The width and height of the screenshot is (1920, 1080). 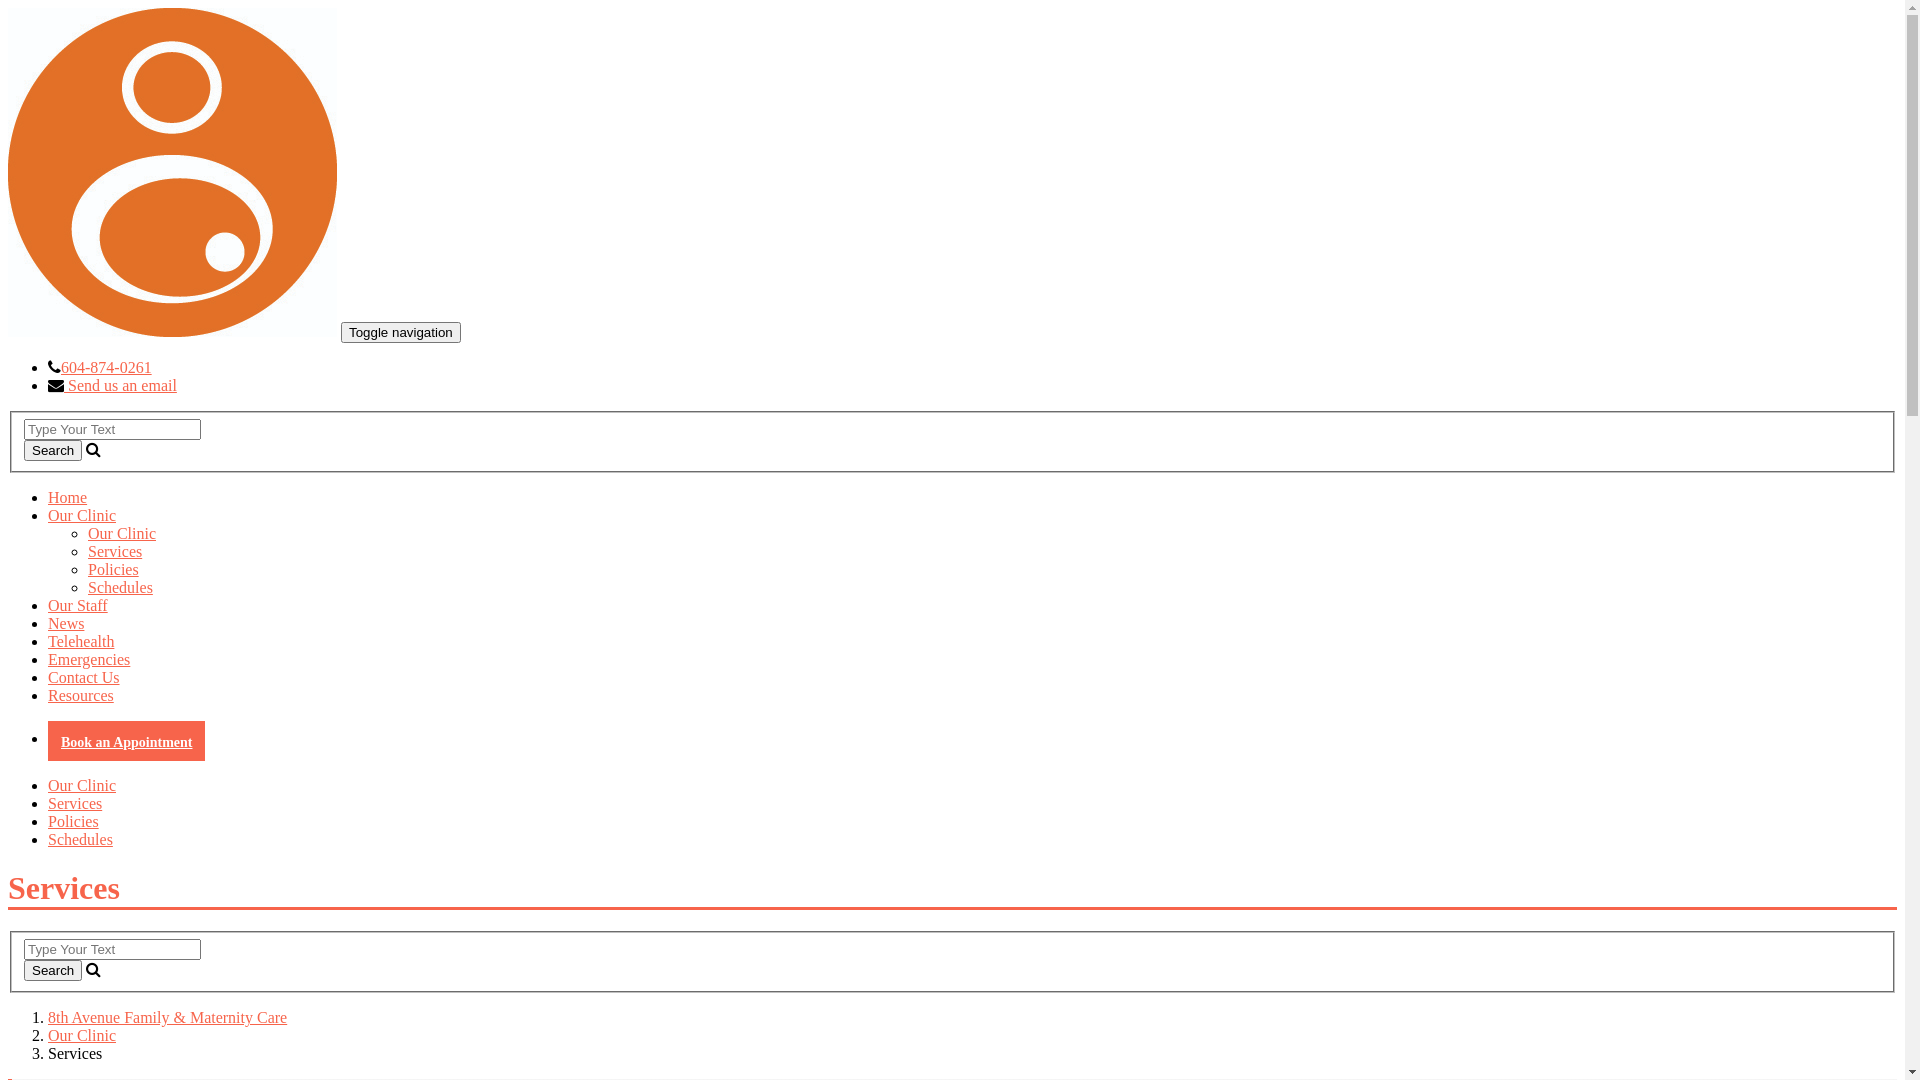 I want to click on Emergencies, so click(x=89, y=660).